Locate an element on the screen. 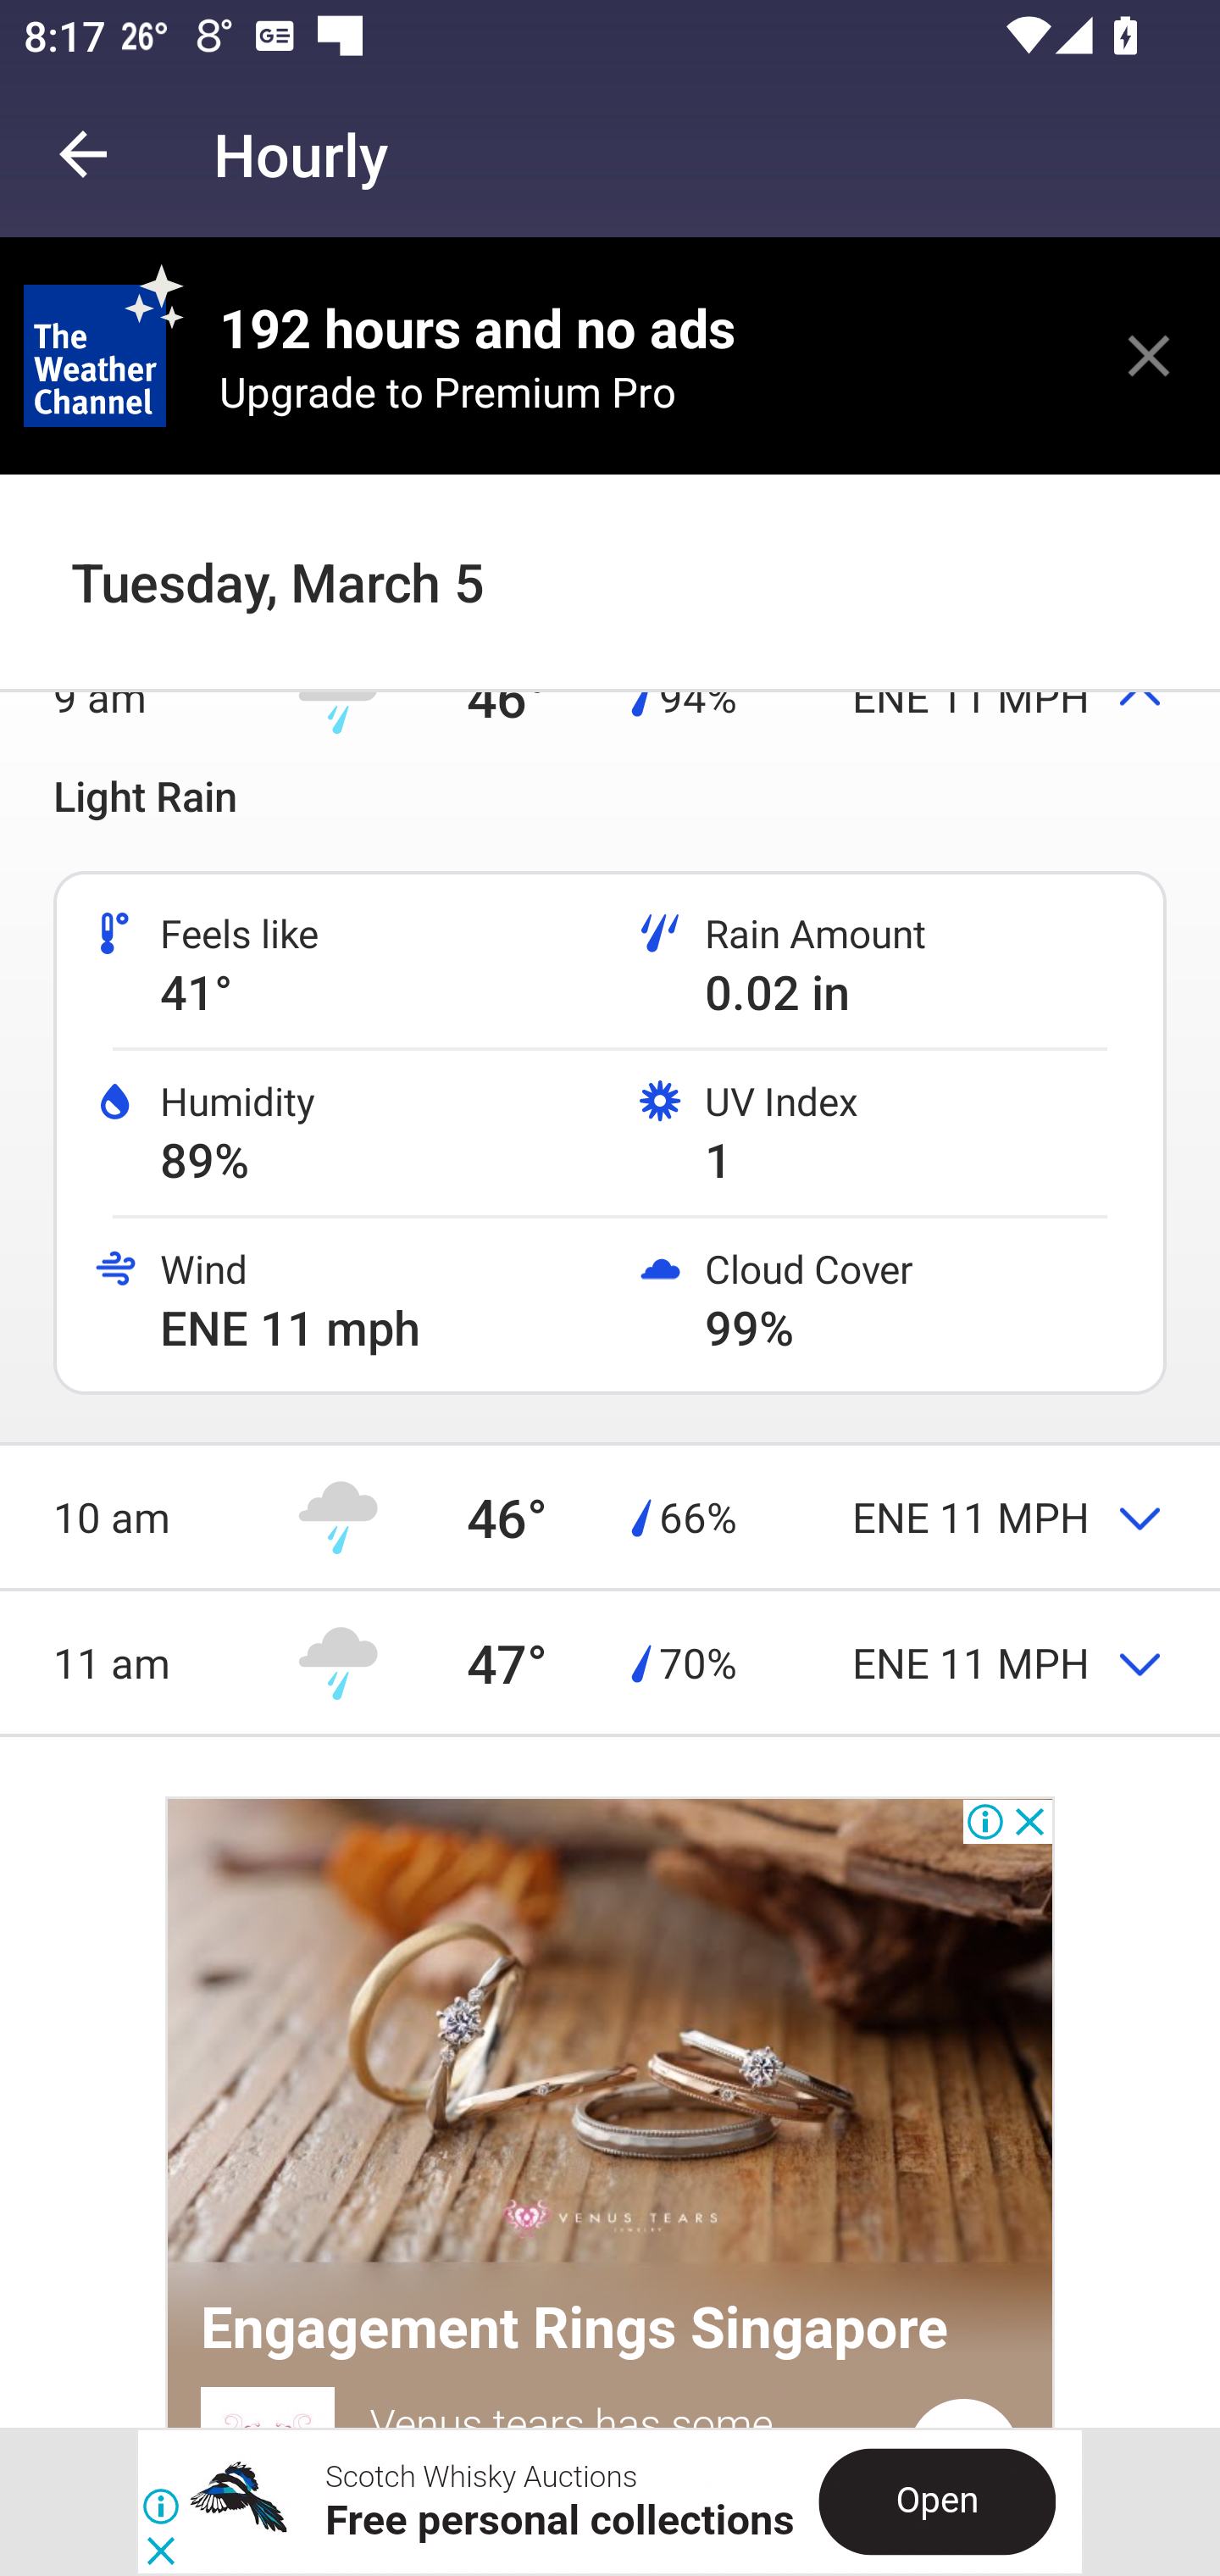 The width and height of the screenshot is (1220, 2576). Engagement Rings Singapore is located at coordinates (574, 2329).